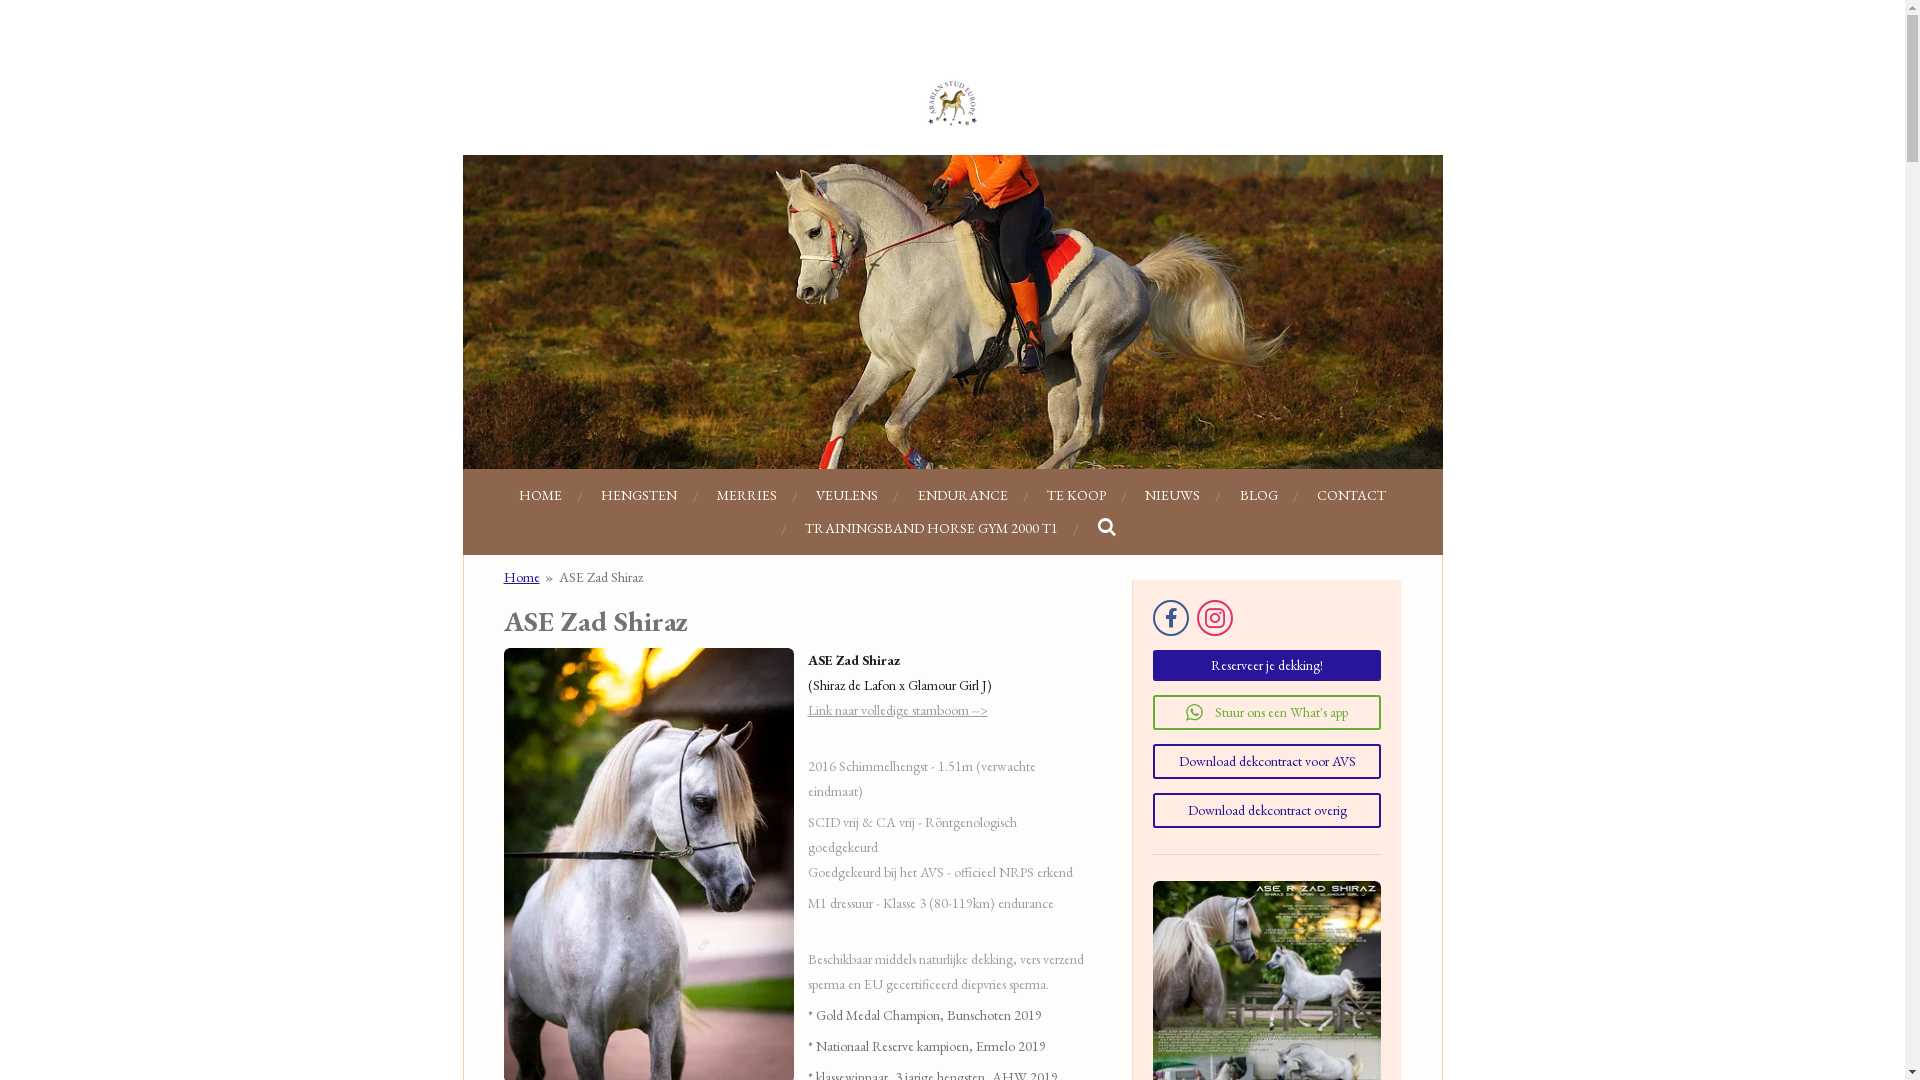 Image resolution: width=1920 pixels, height=1080 pixels. What do you see at coordinates (1267, 762) in the screenshot?
I see `Download dekcontract voor AVS` at bounding box center [1267, 762].